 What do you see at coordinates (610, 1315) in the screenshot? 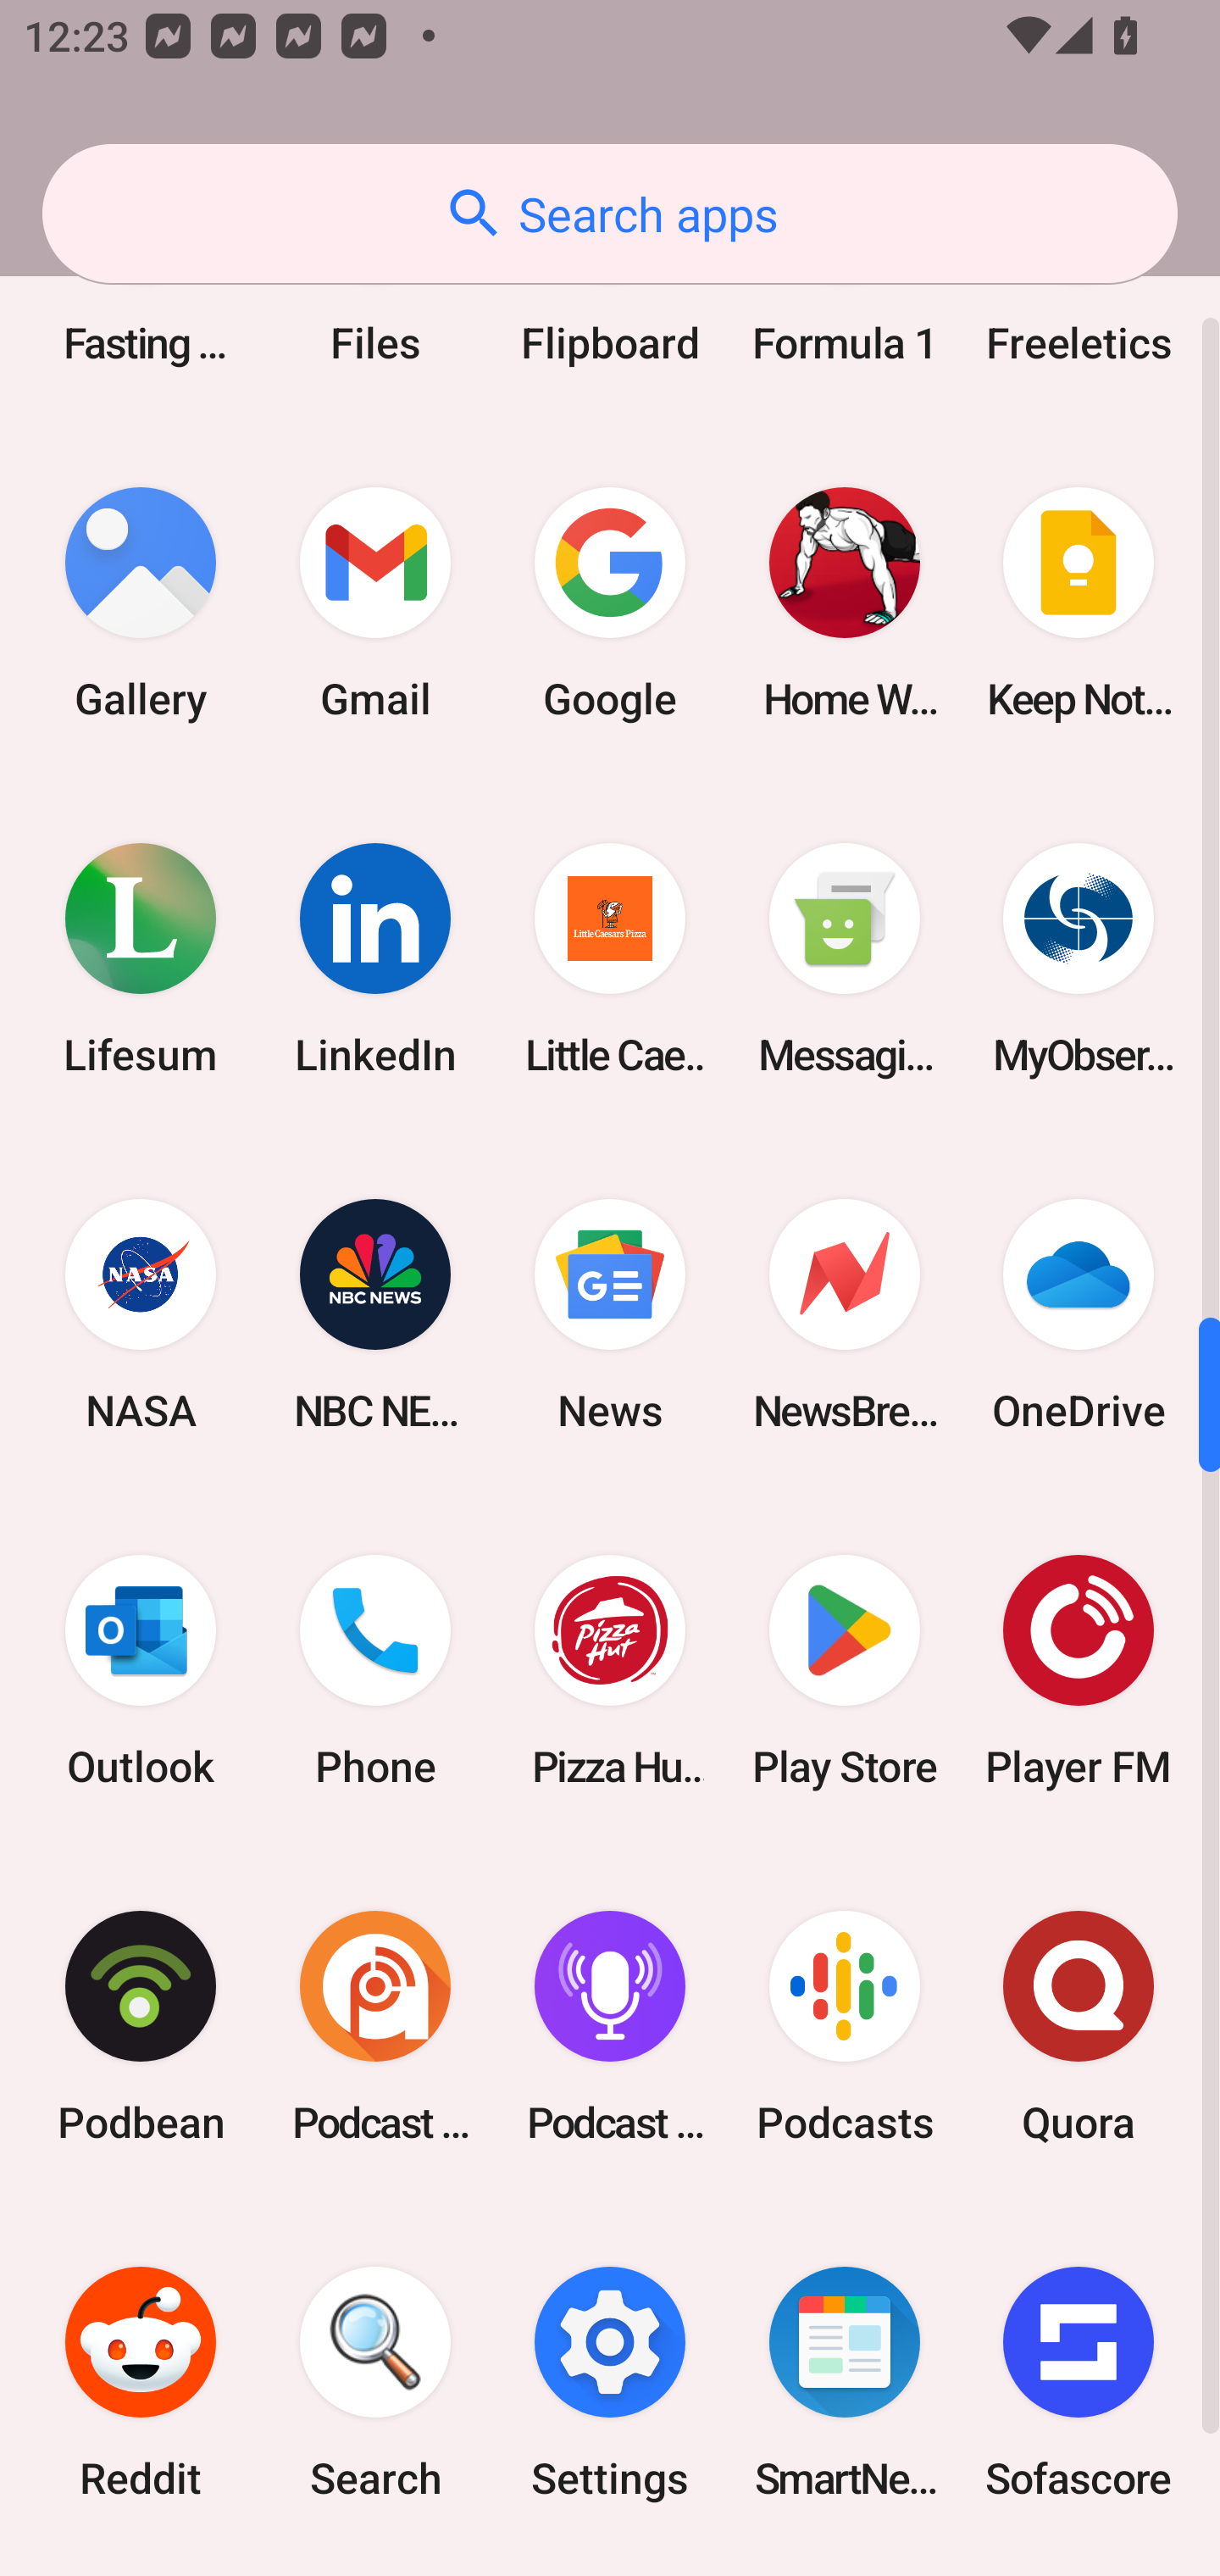
I see `News` at bounding box center [610, 1315].